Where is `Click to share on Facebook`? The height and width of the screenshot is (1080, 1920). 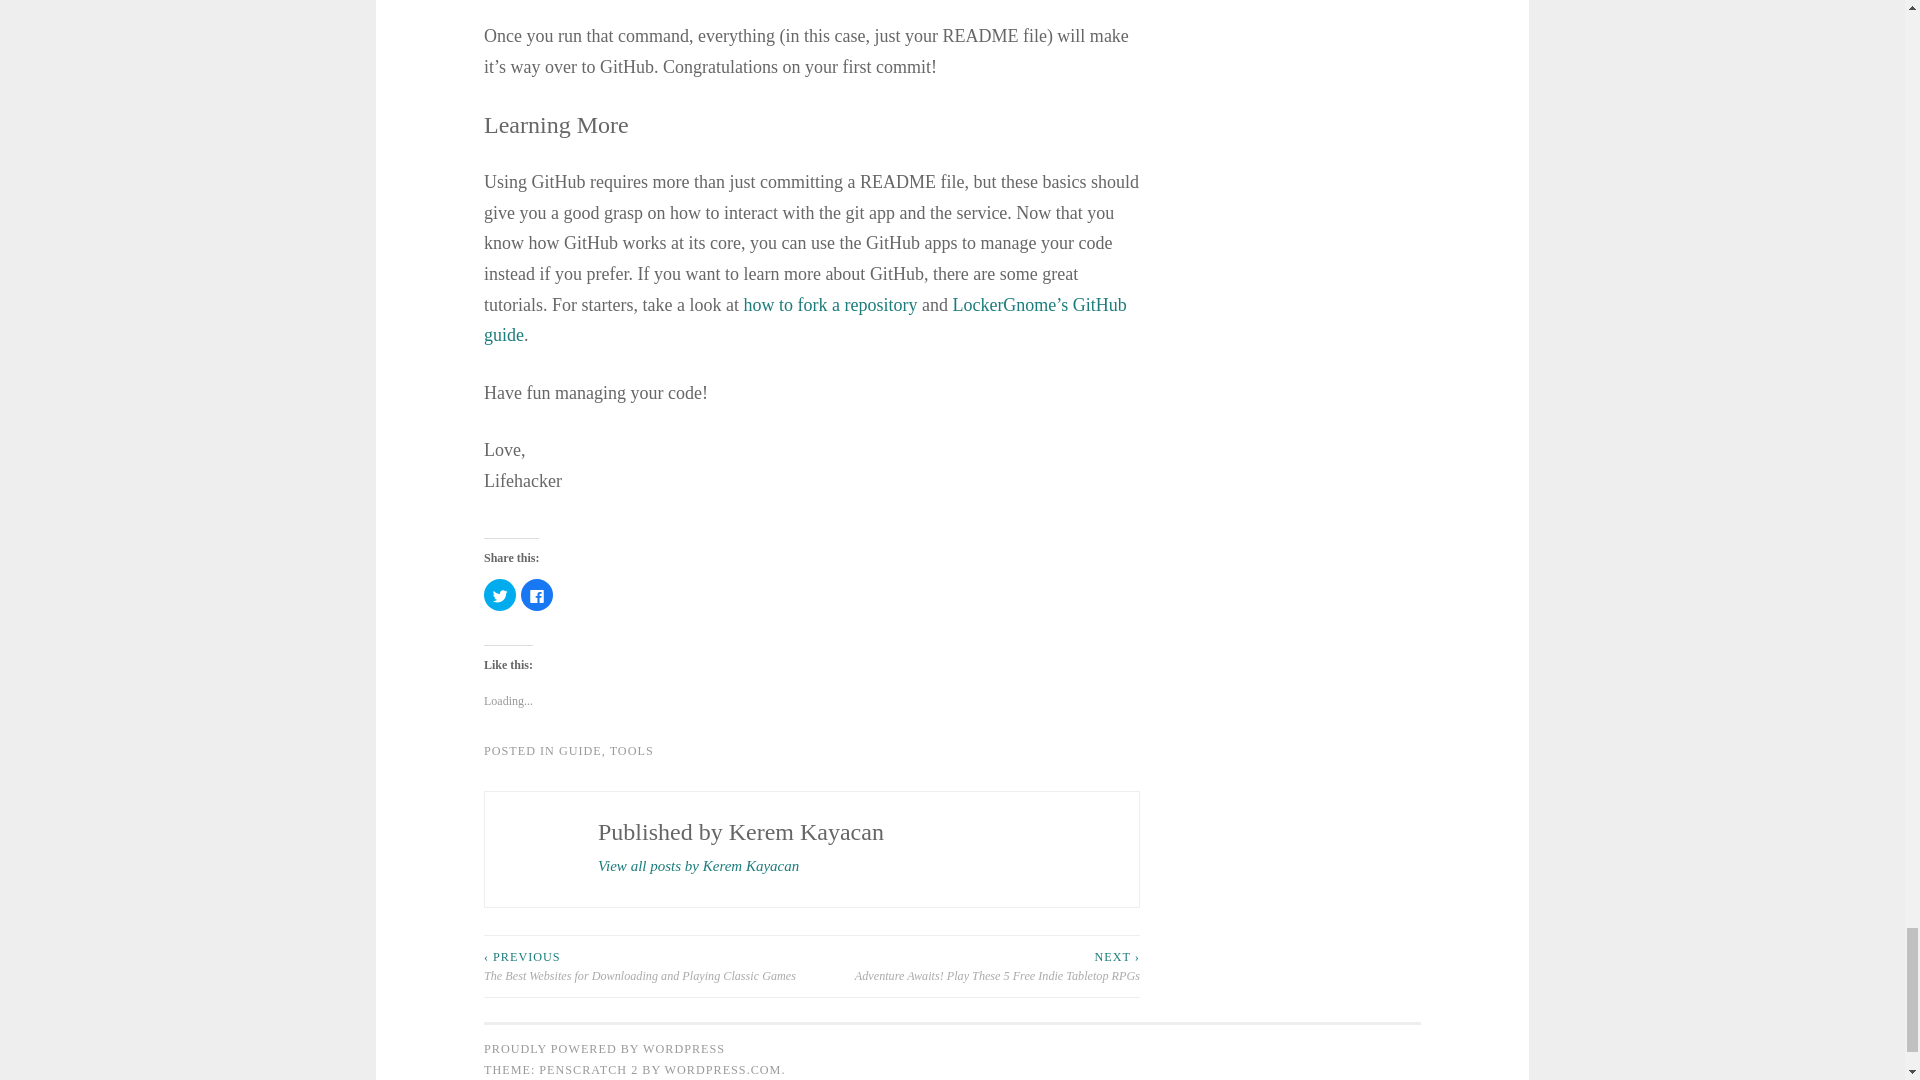
Click to share on Facebook is located at coordinates (536, 594).